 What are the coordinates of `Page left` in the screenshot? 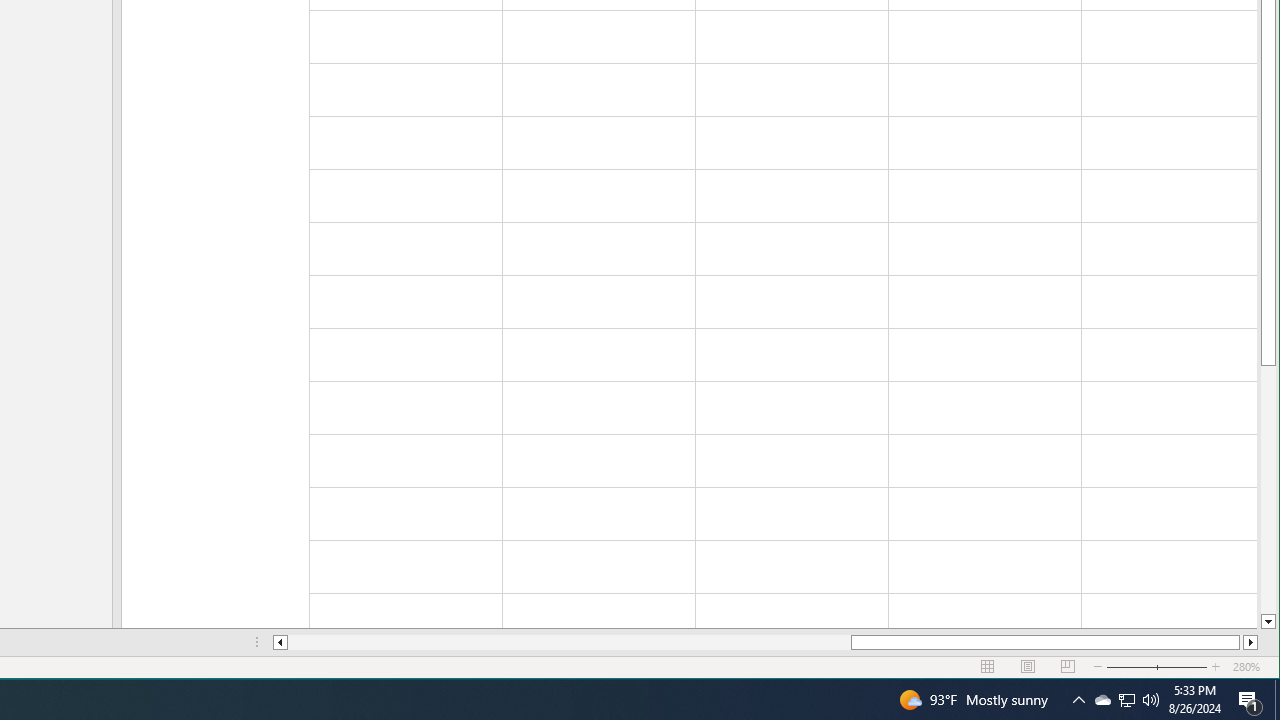 It's located at (570, 642).